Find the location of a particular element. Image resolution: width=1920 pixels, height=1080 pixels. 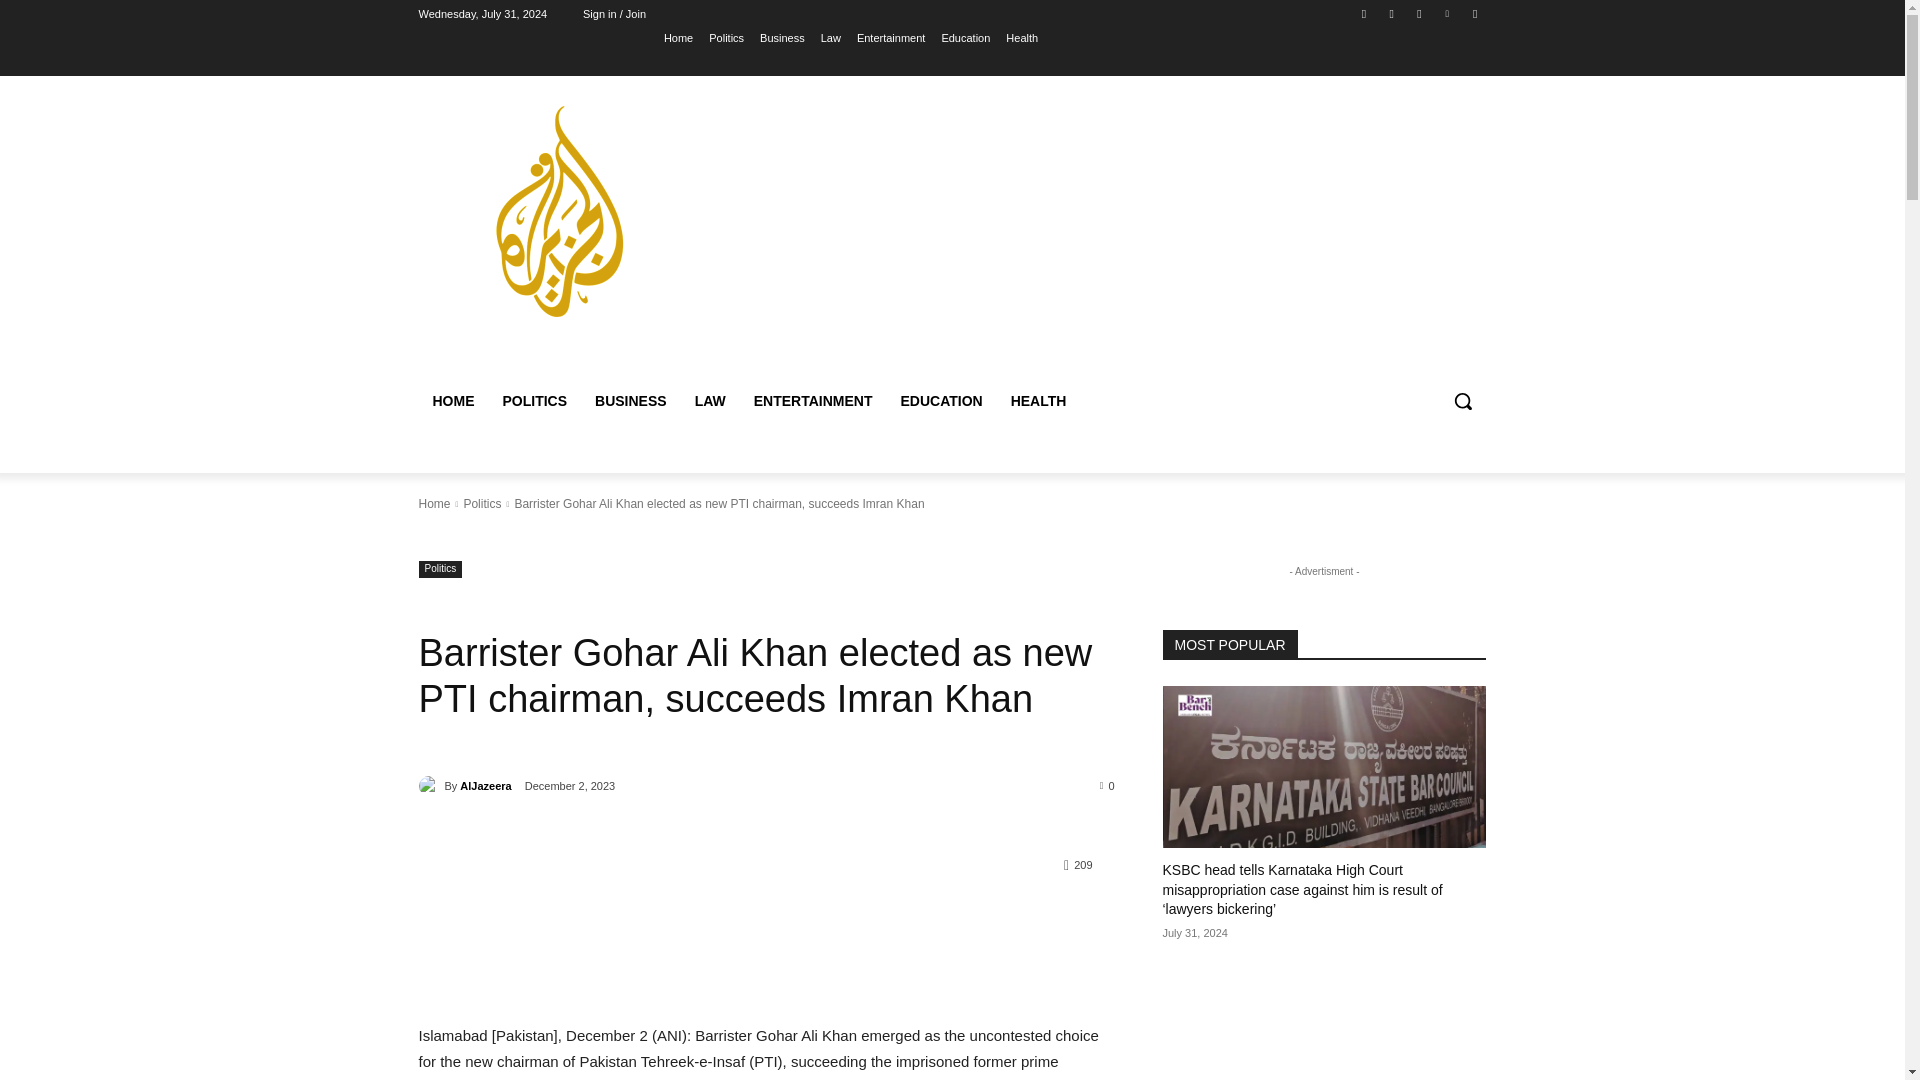

BUSINESS is located at coordinates (631, 400).